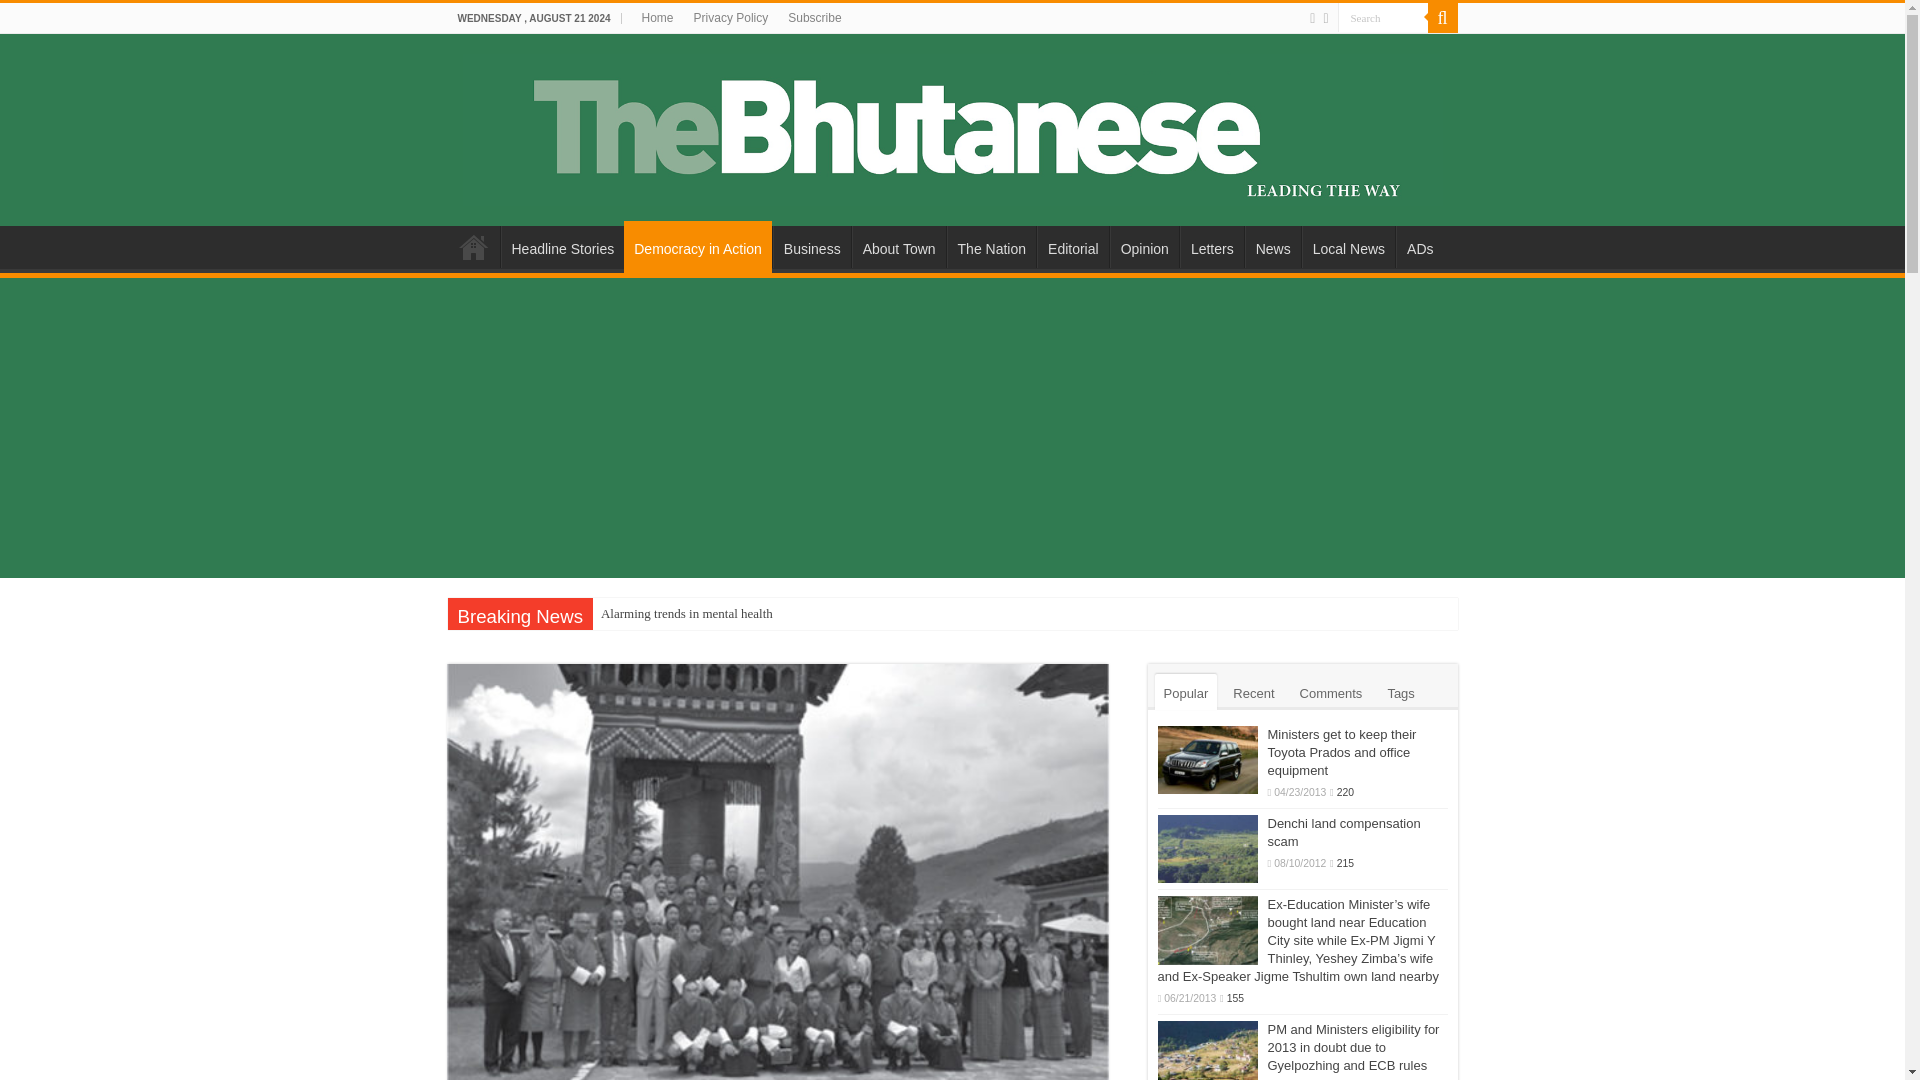  I want to click on Opinion, so click(1144, 246).